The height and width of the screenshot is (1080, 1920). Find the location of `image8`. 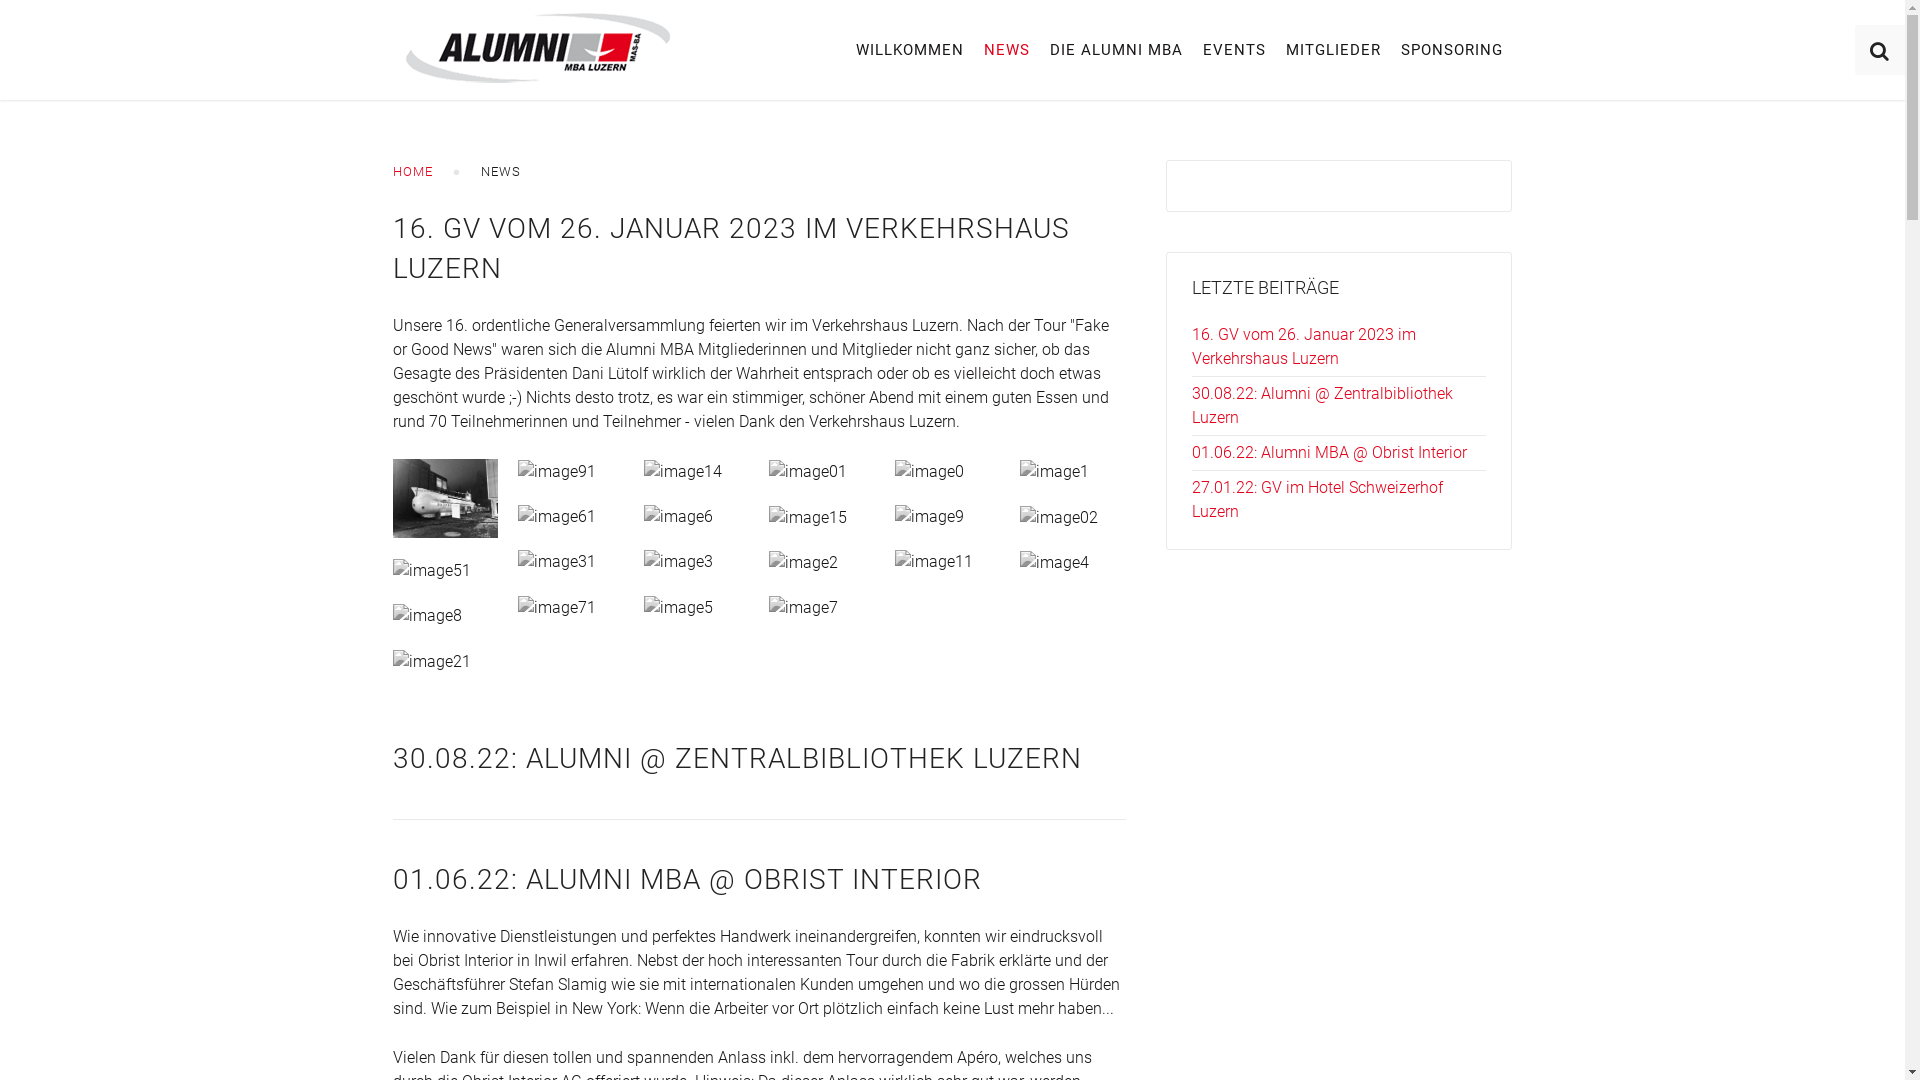

image8 is located at coordinates (426, 616).